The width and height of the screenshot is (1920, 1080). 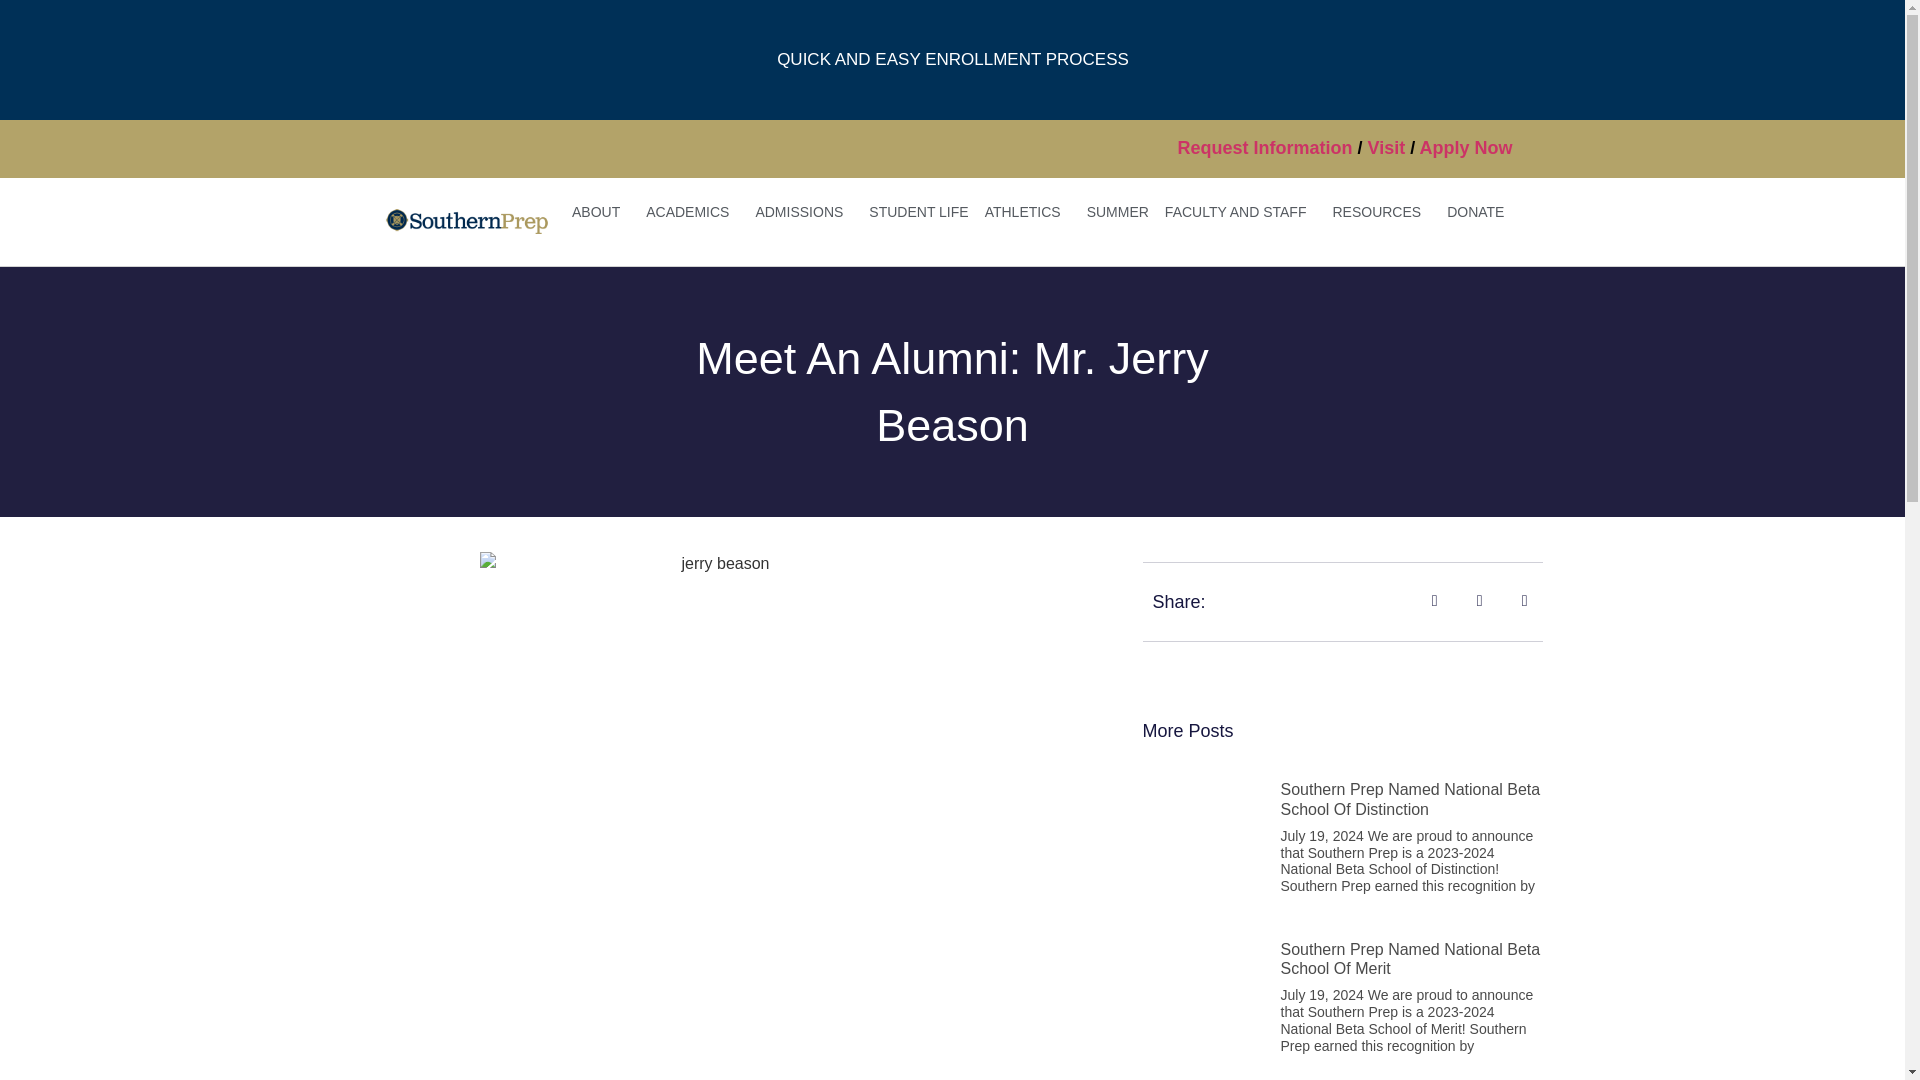 I want to click on Visit, so click(x=1386, y=148).